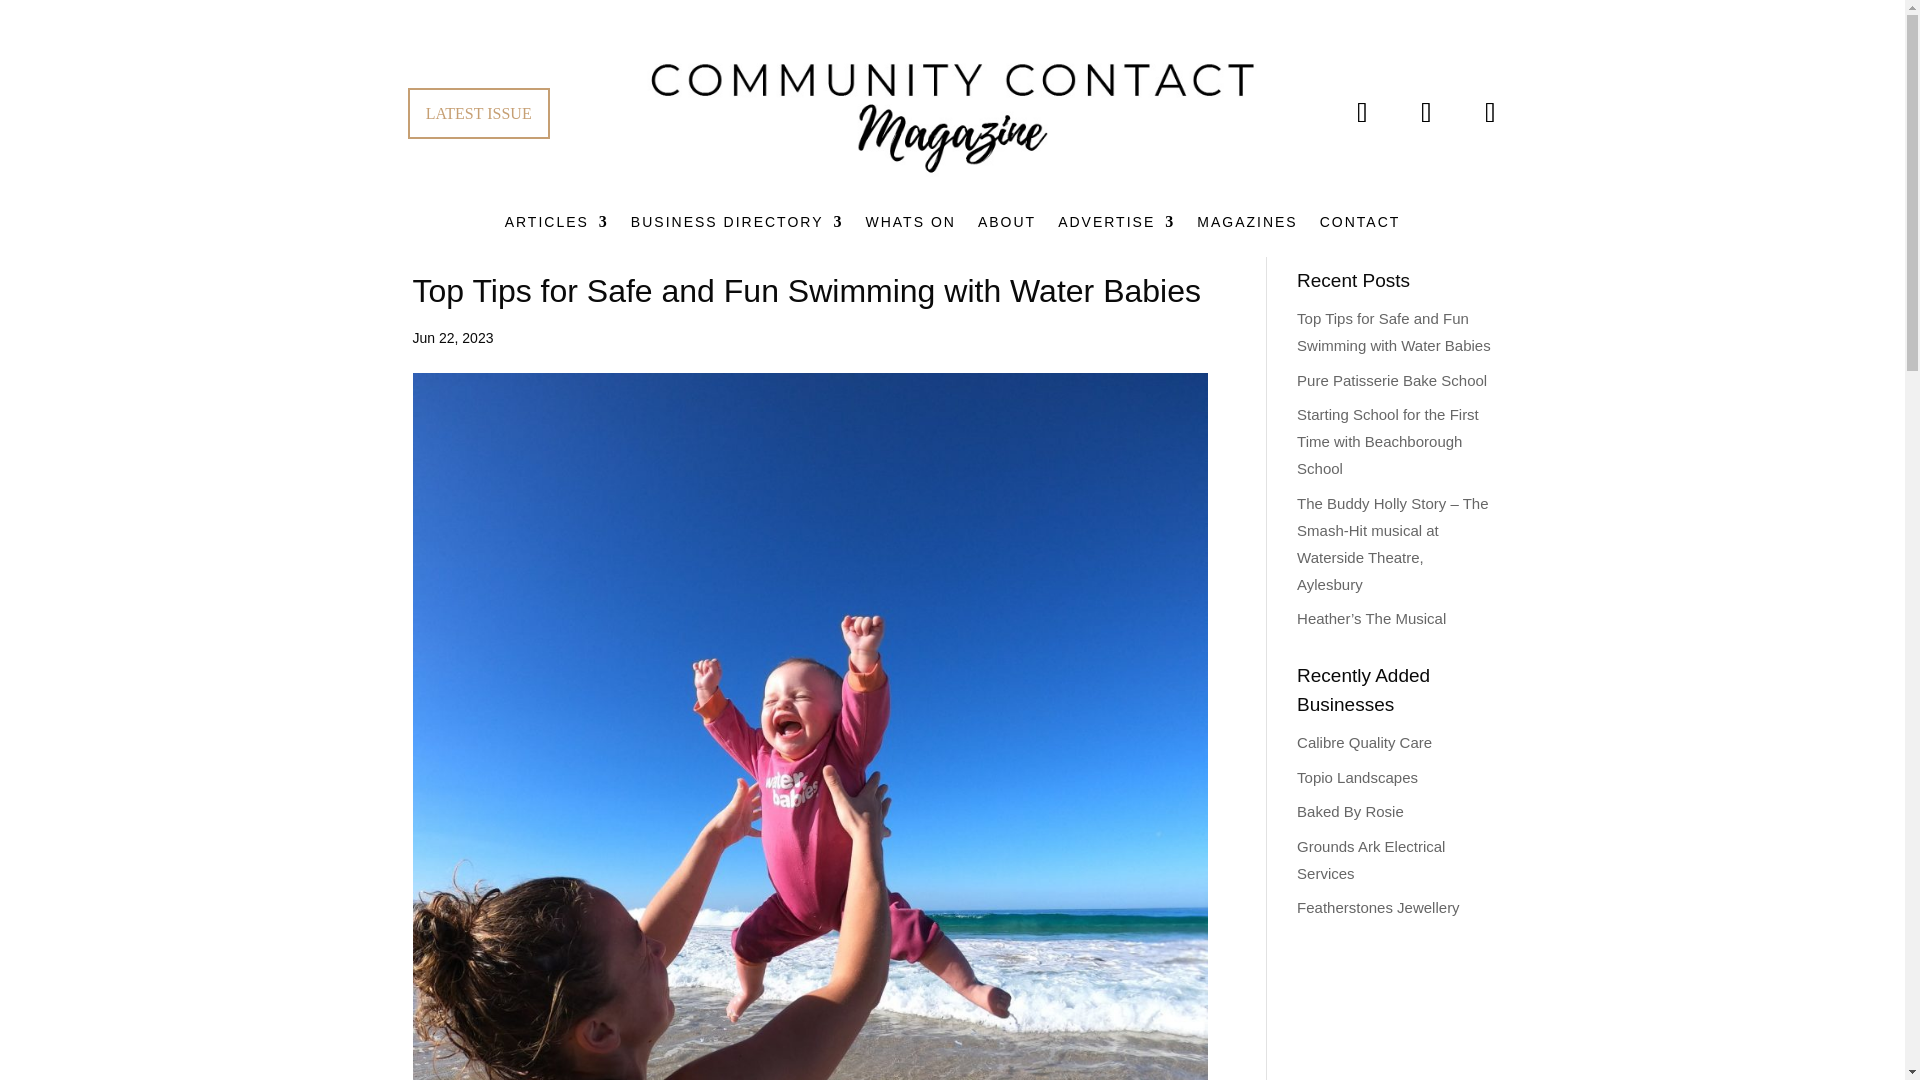  I want to click on Follow on X, so click(1490, 113).